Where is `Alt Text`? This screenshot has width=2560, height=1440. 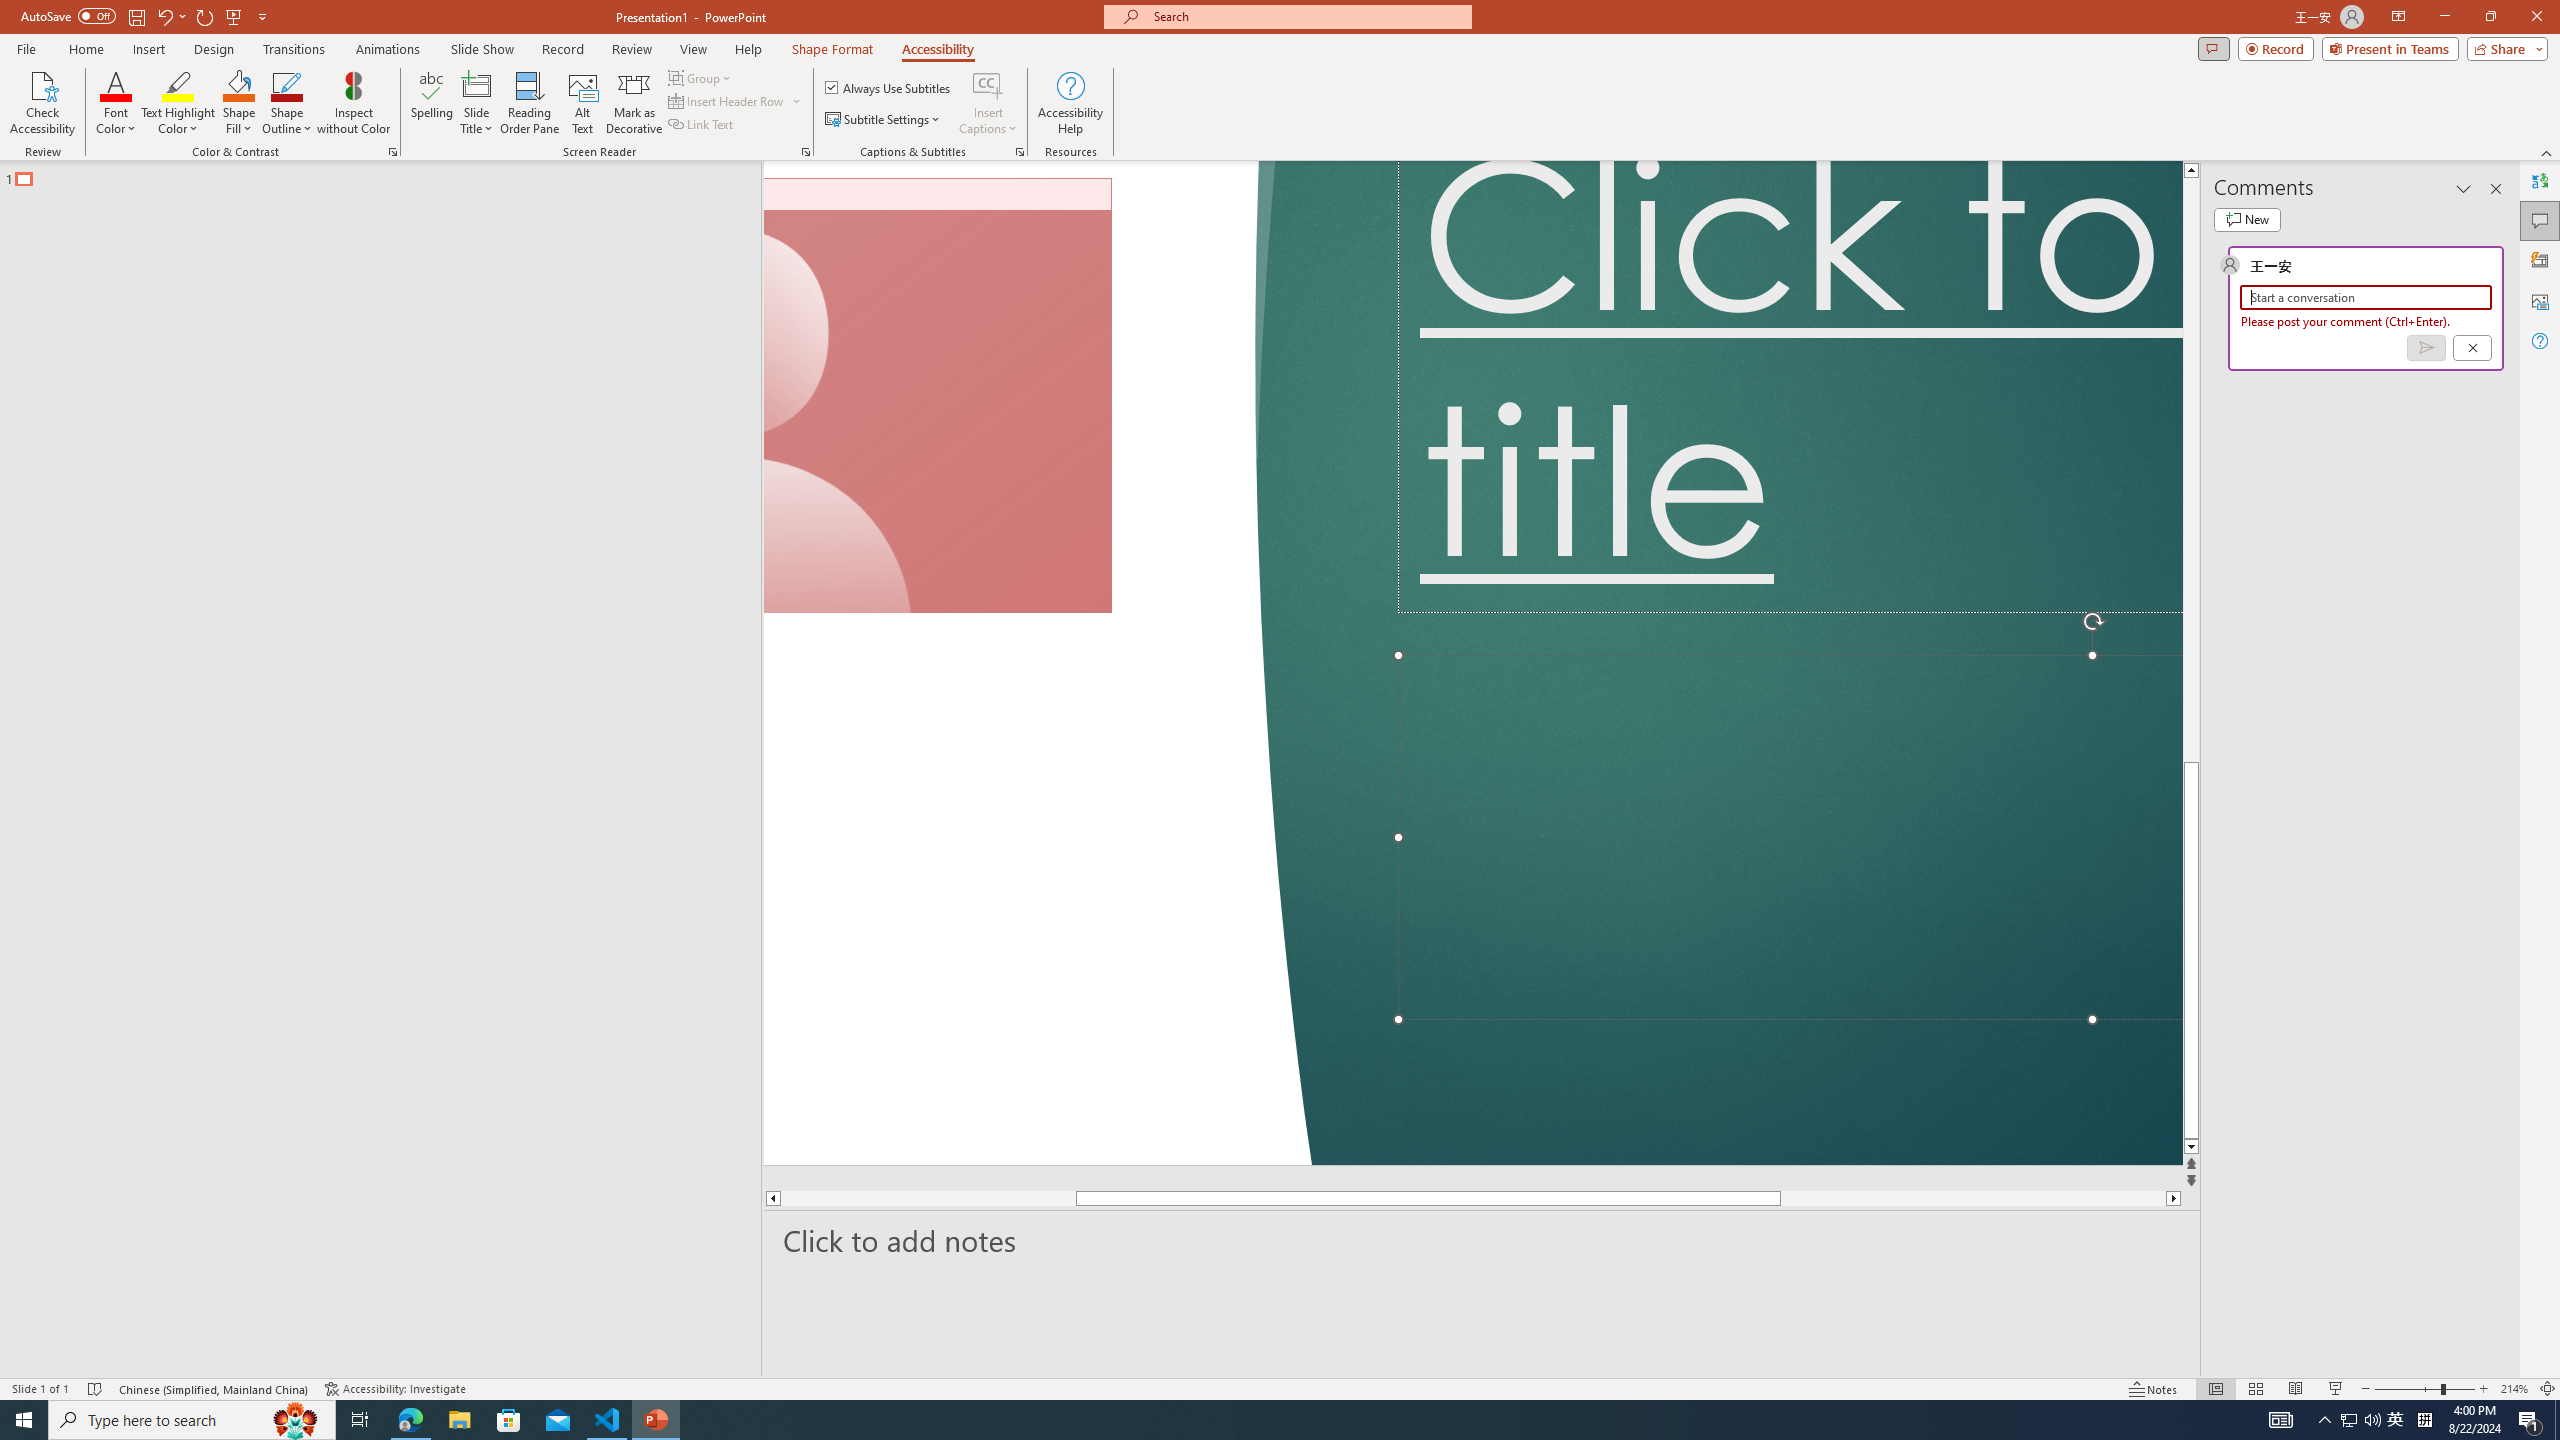 Alt Text is located at coordinates (584, 103).